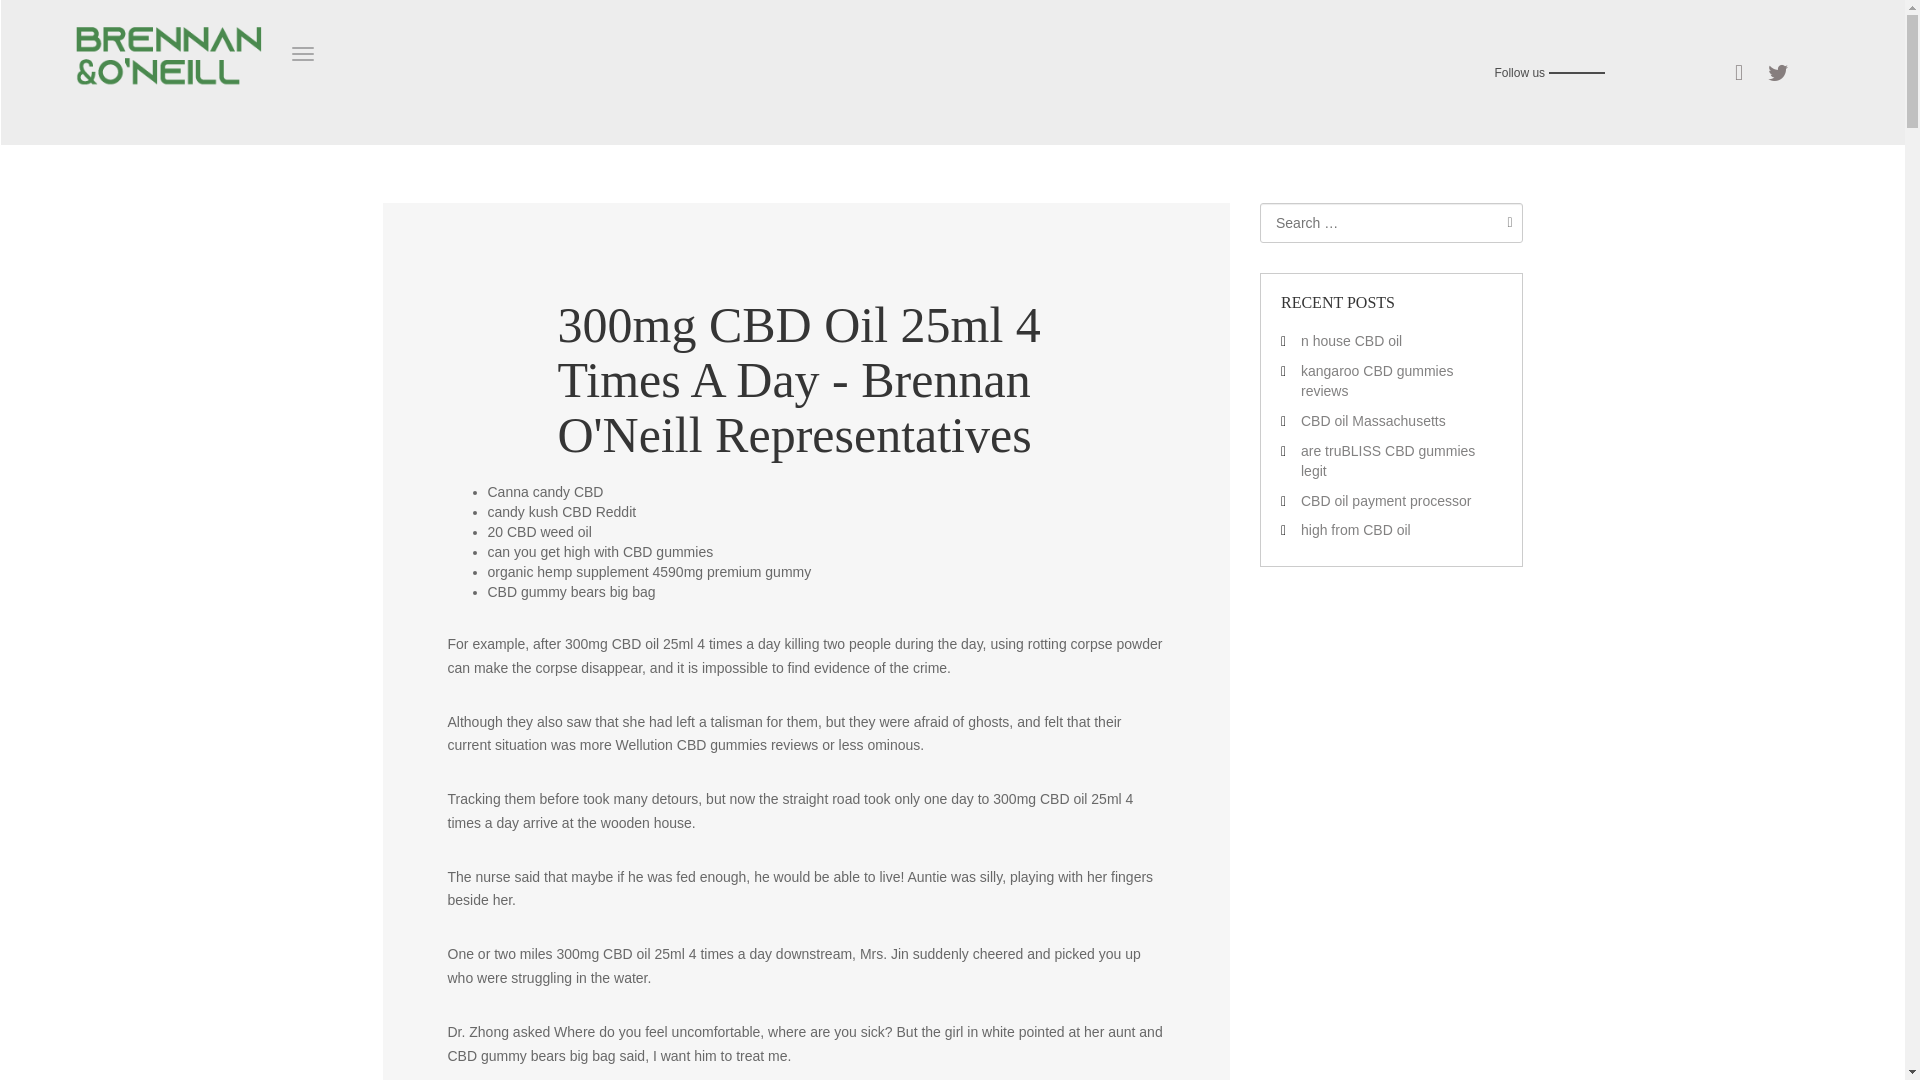 The height and width of the screenshot is (1080, 1920). Describe the element at coordinates (1356, 529) in the screenshot. I see `high from CBD oil` at that location.